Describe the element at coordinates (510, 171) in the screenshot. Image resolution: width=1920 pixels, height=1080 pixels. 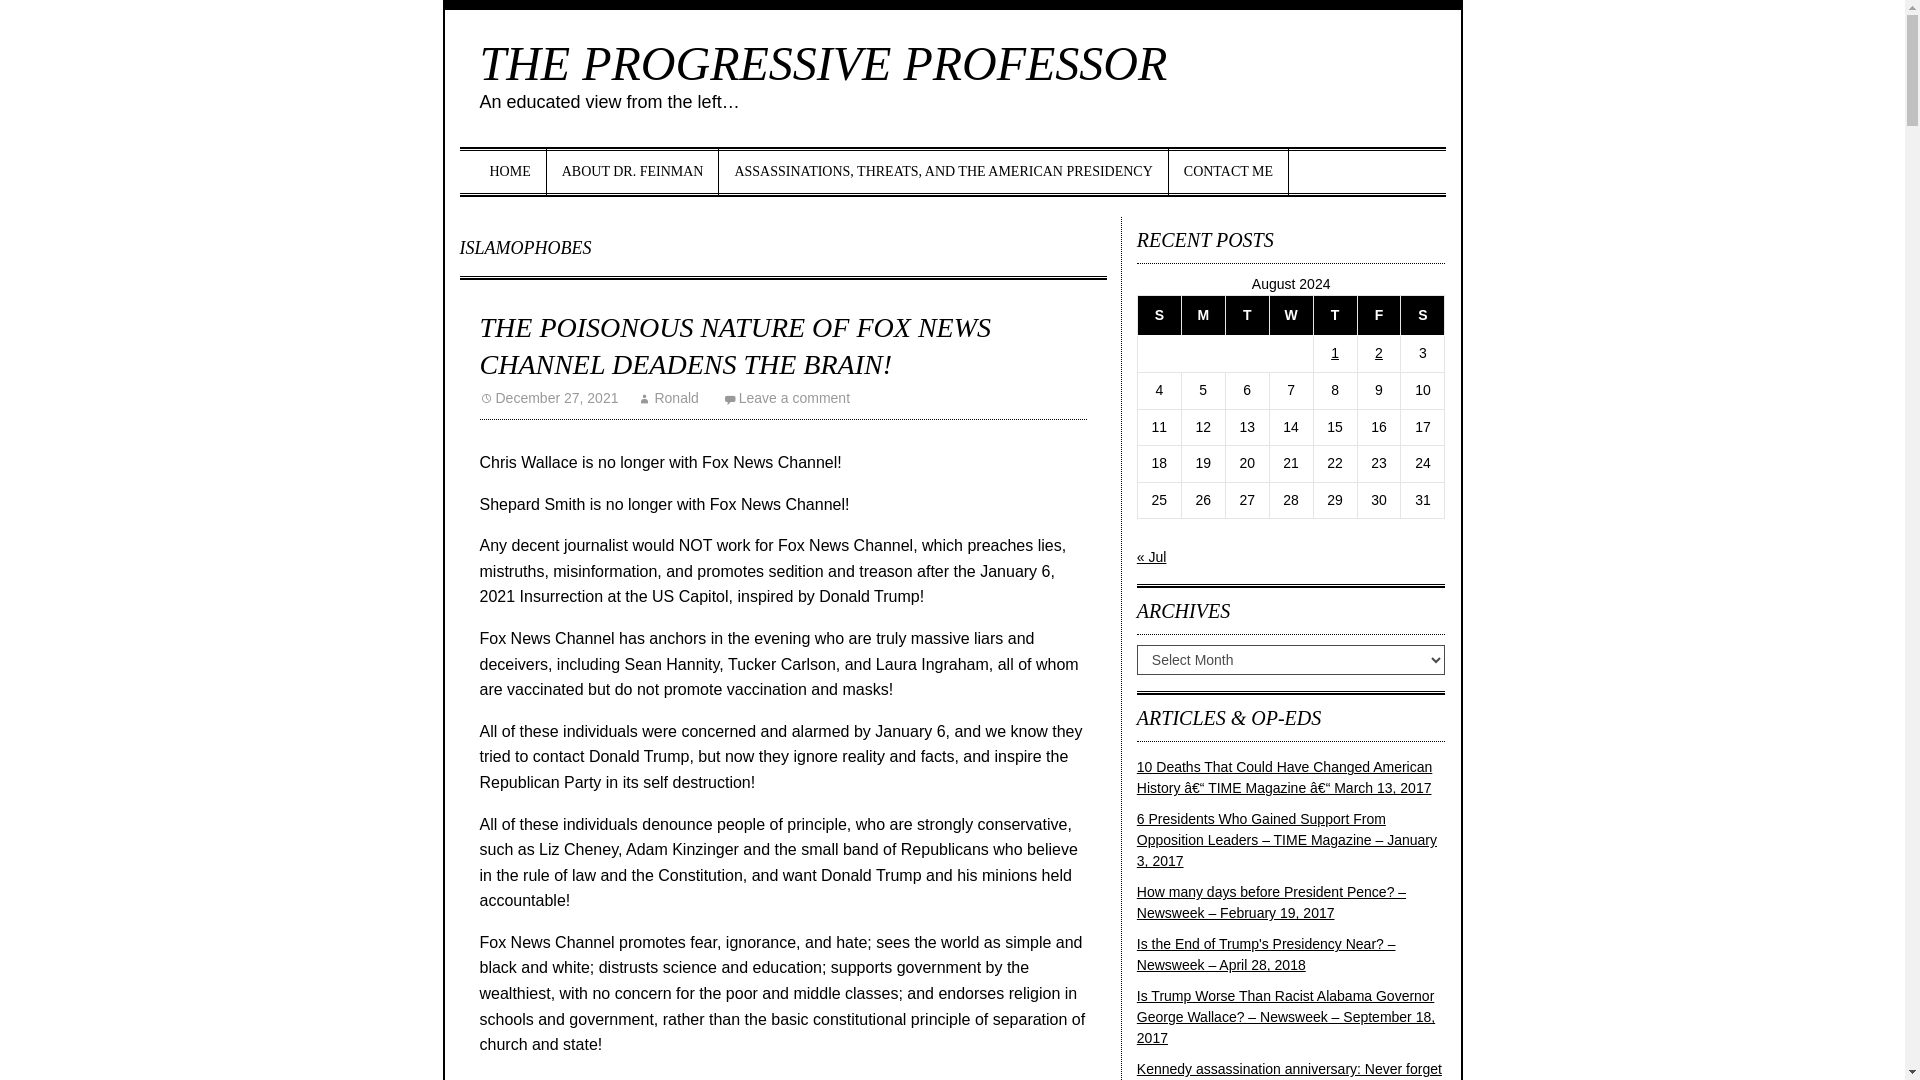
I see `HOME` at that location.